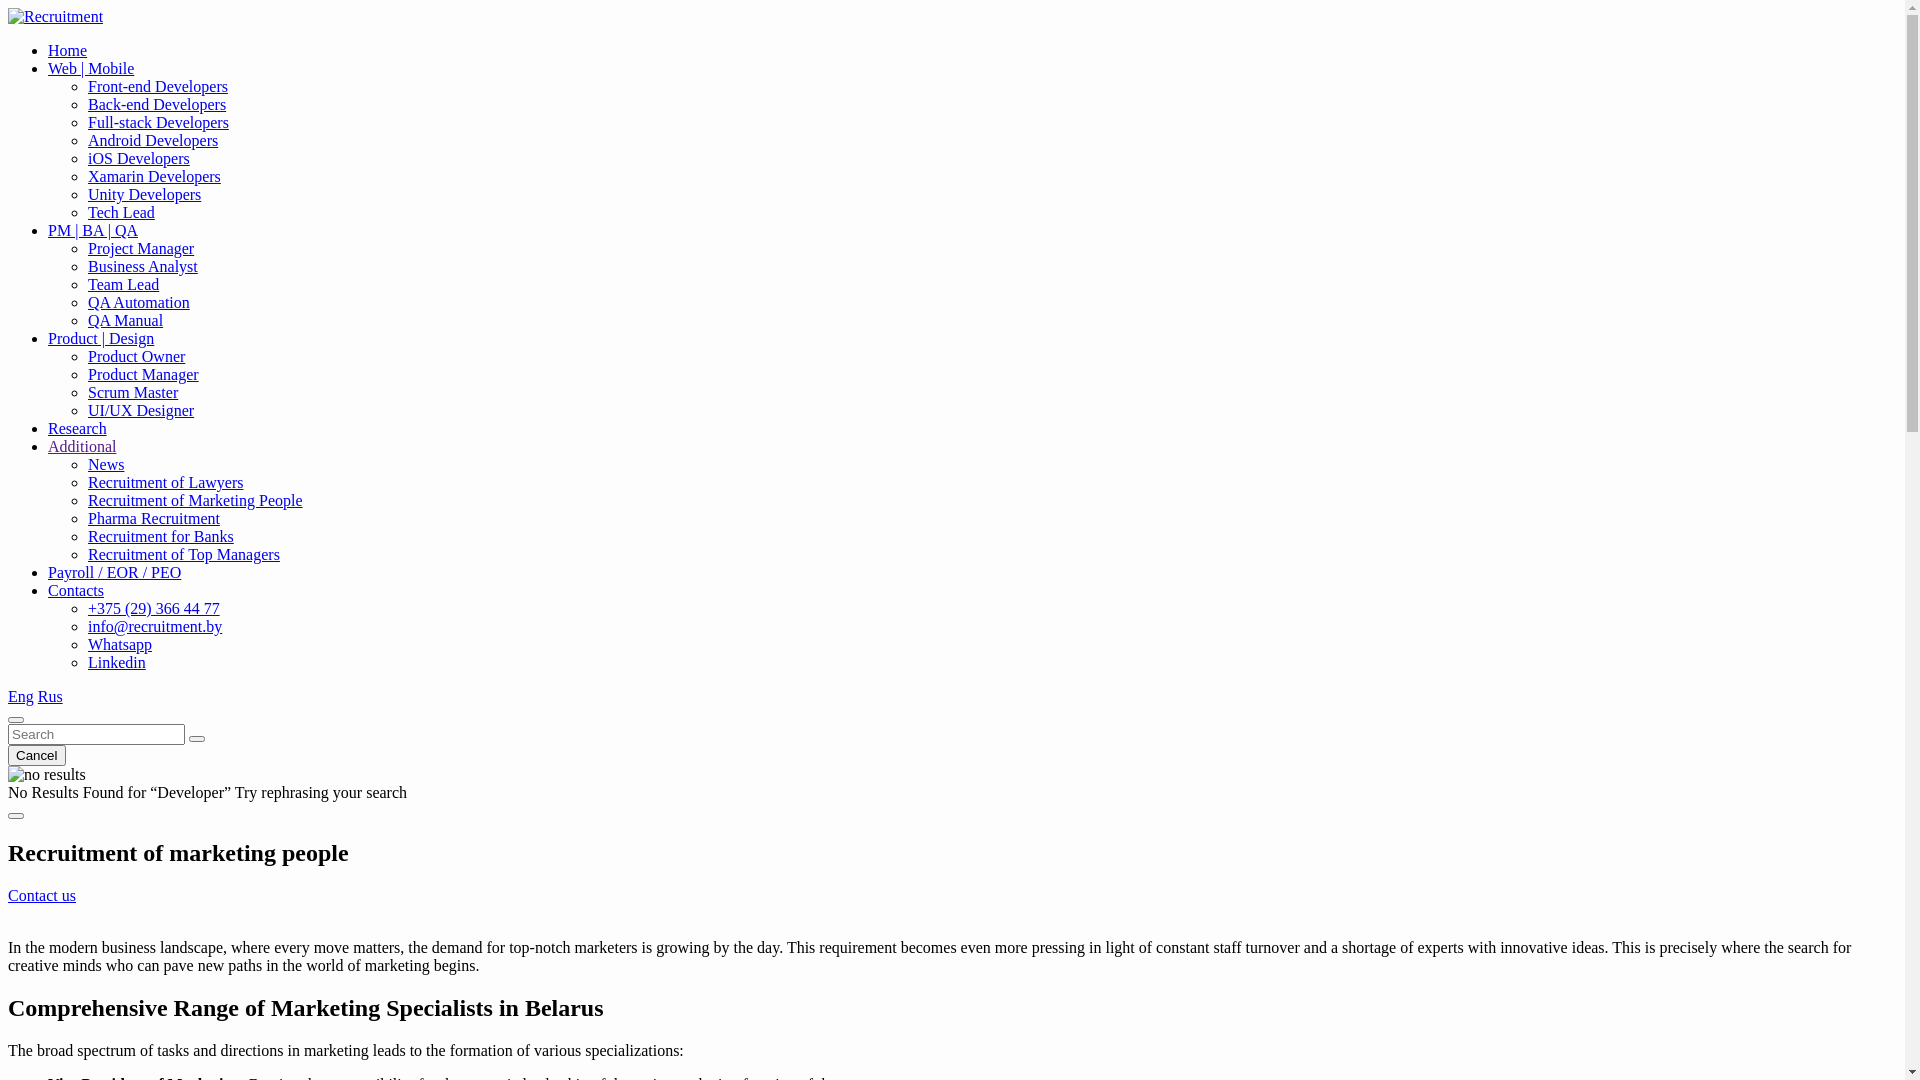 This screenshot has height=1080, width=1920. What do you see at coordinates (155, 626) in the screenshot?
I see `info@recruitment.by` at bounding box center [155, 626].